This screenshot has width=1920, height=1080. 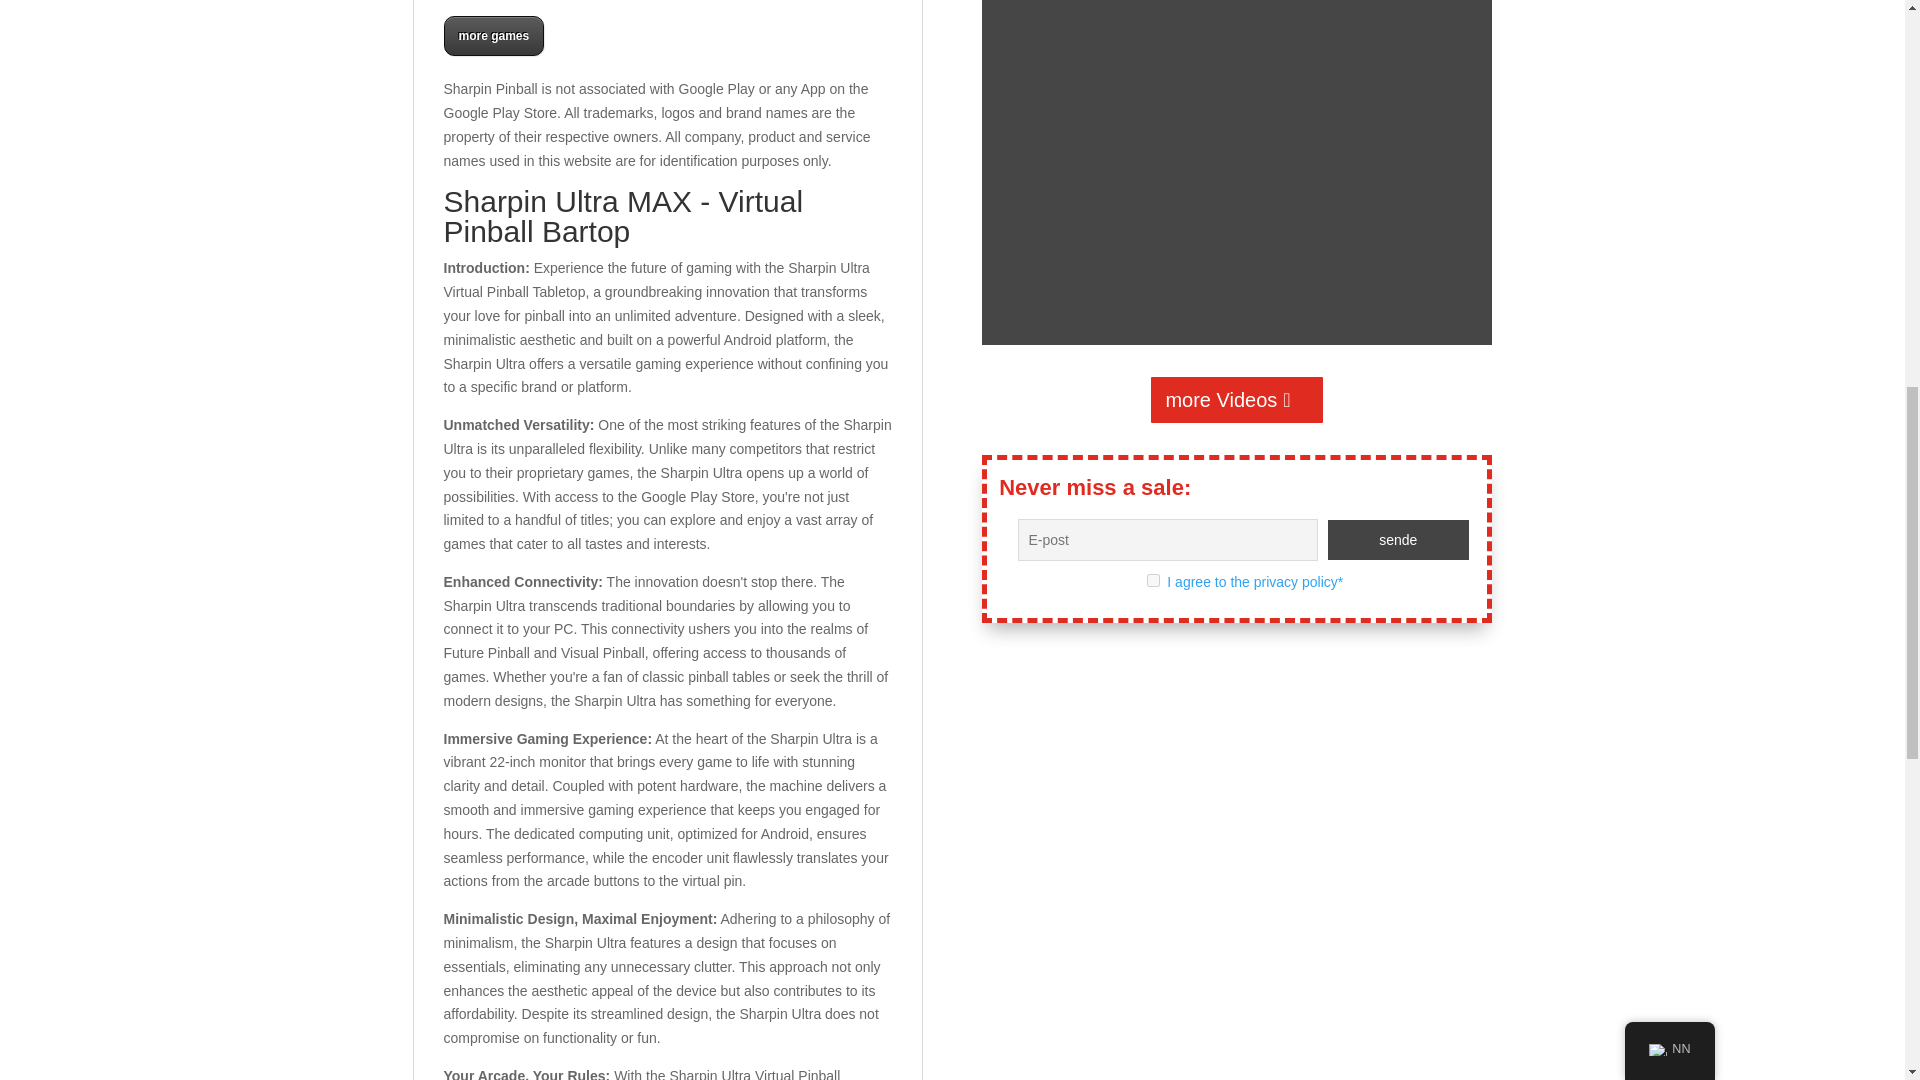 What do you see at coordinates (494, 36) in the screenshot?
I see `more games` at bounding box center [494, 36].